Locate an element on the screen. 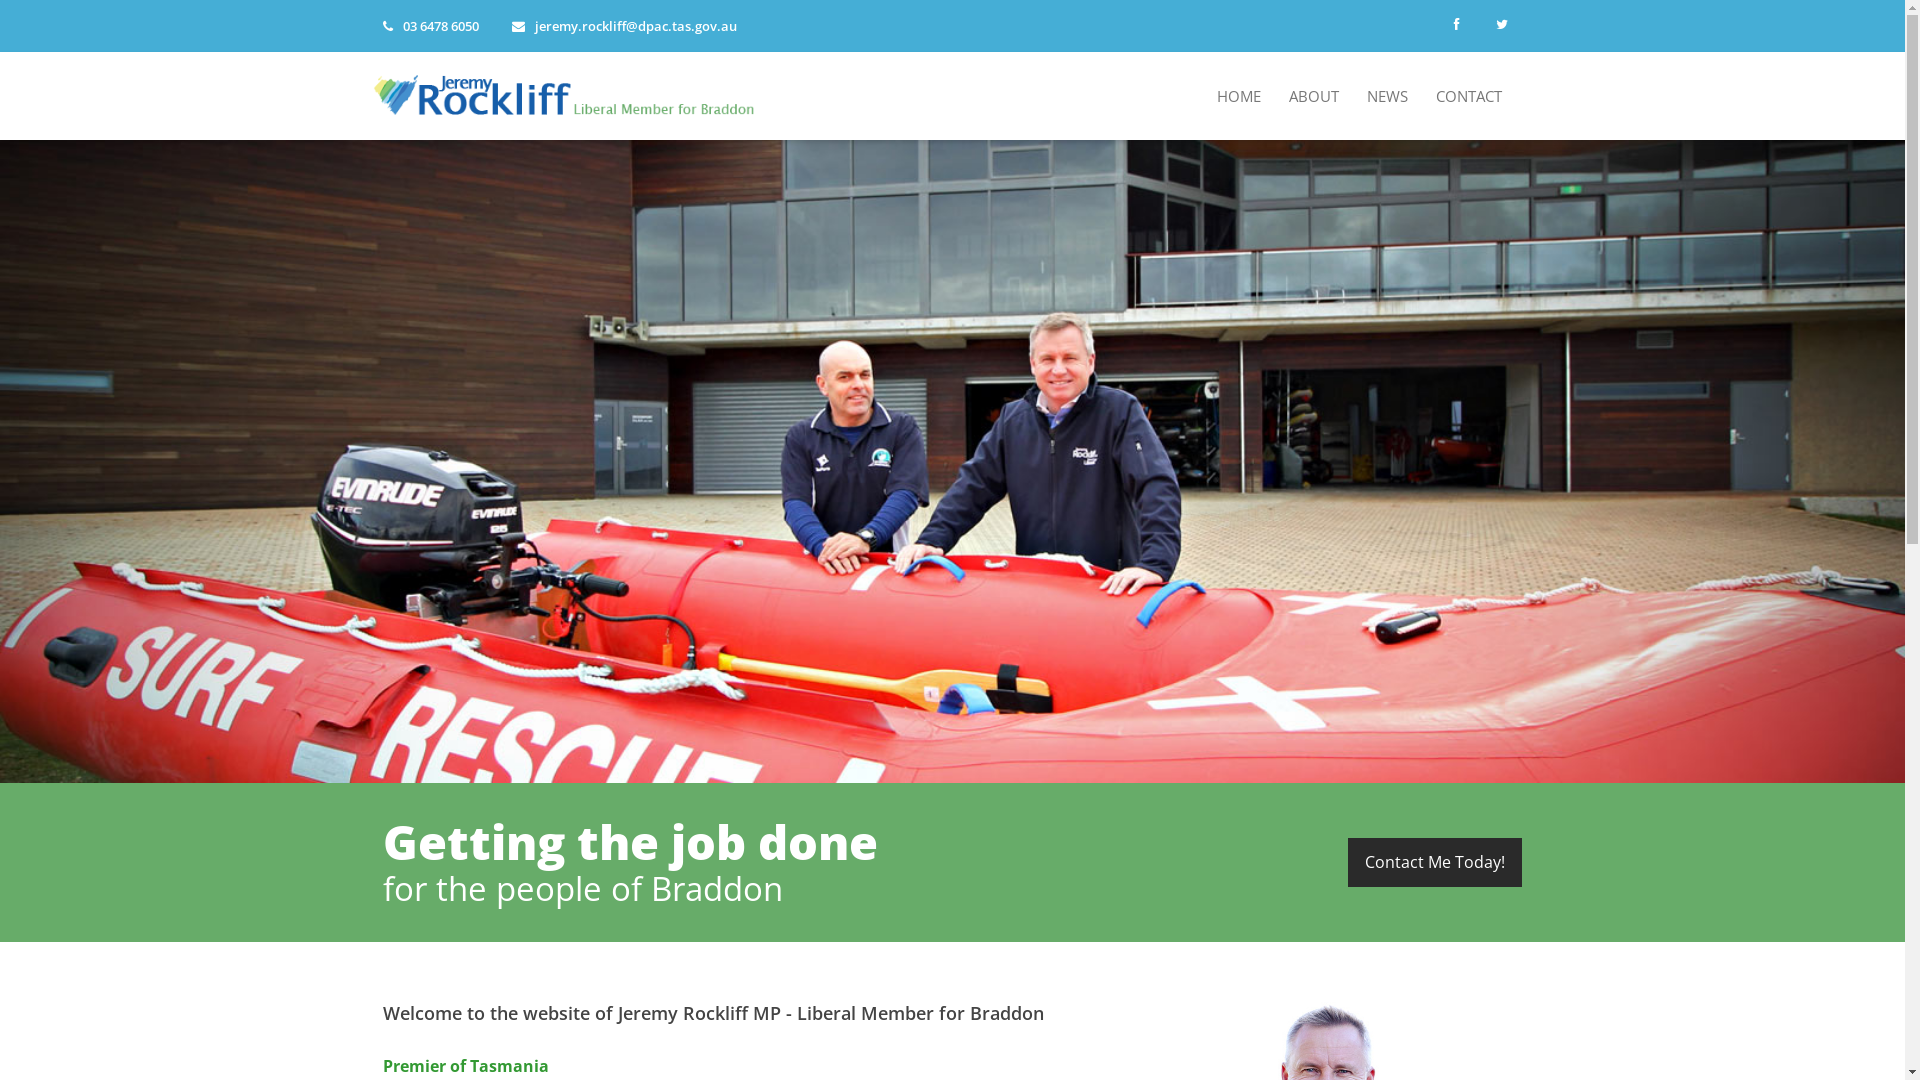 The height and width of the screenshot is (1080, 1920). Contact Me Today! is located at coordinates (1435, 862).